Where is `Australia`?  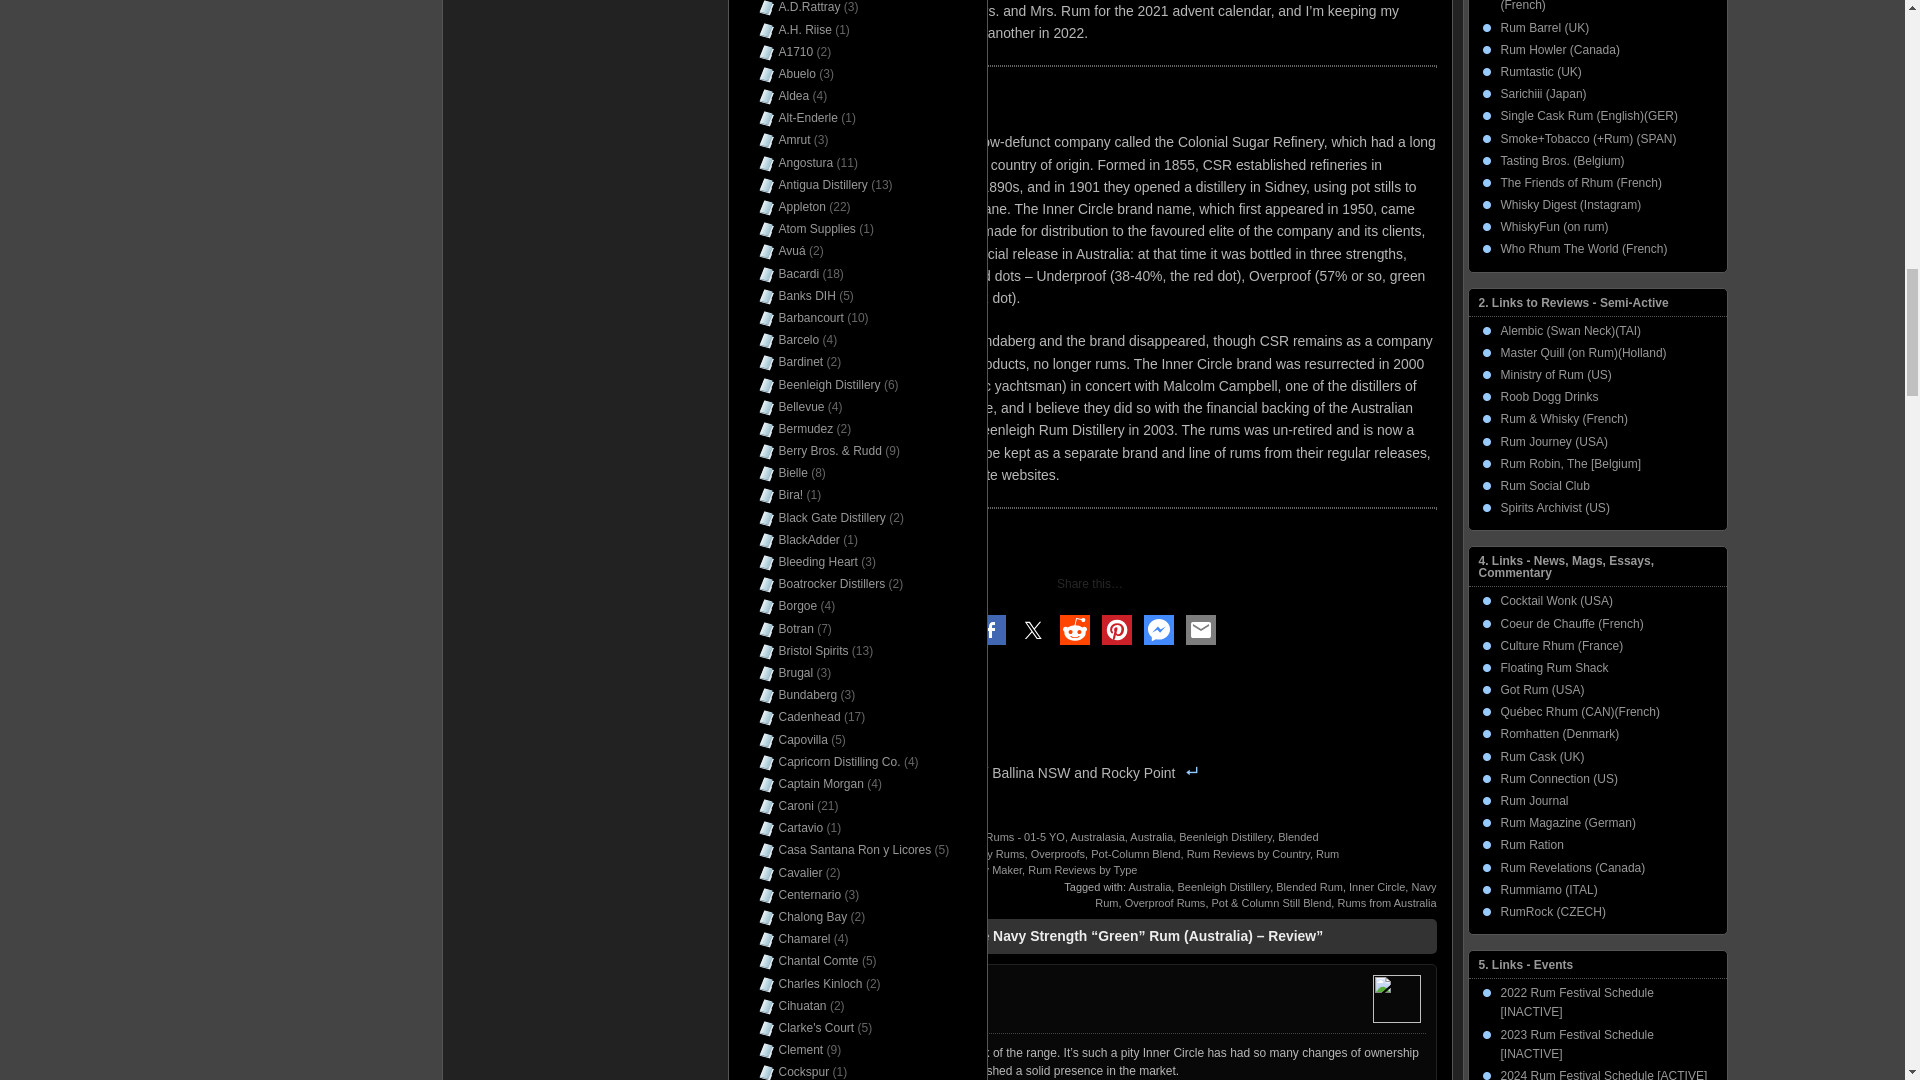 Australia is located at coordinates (1152, 836).